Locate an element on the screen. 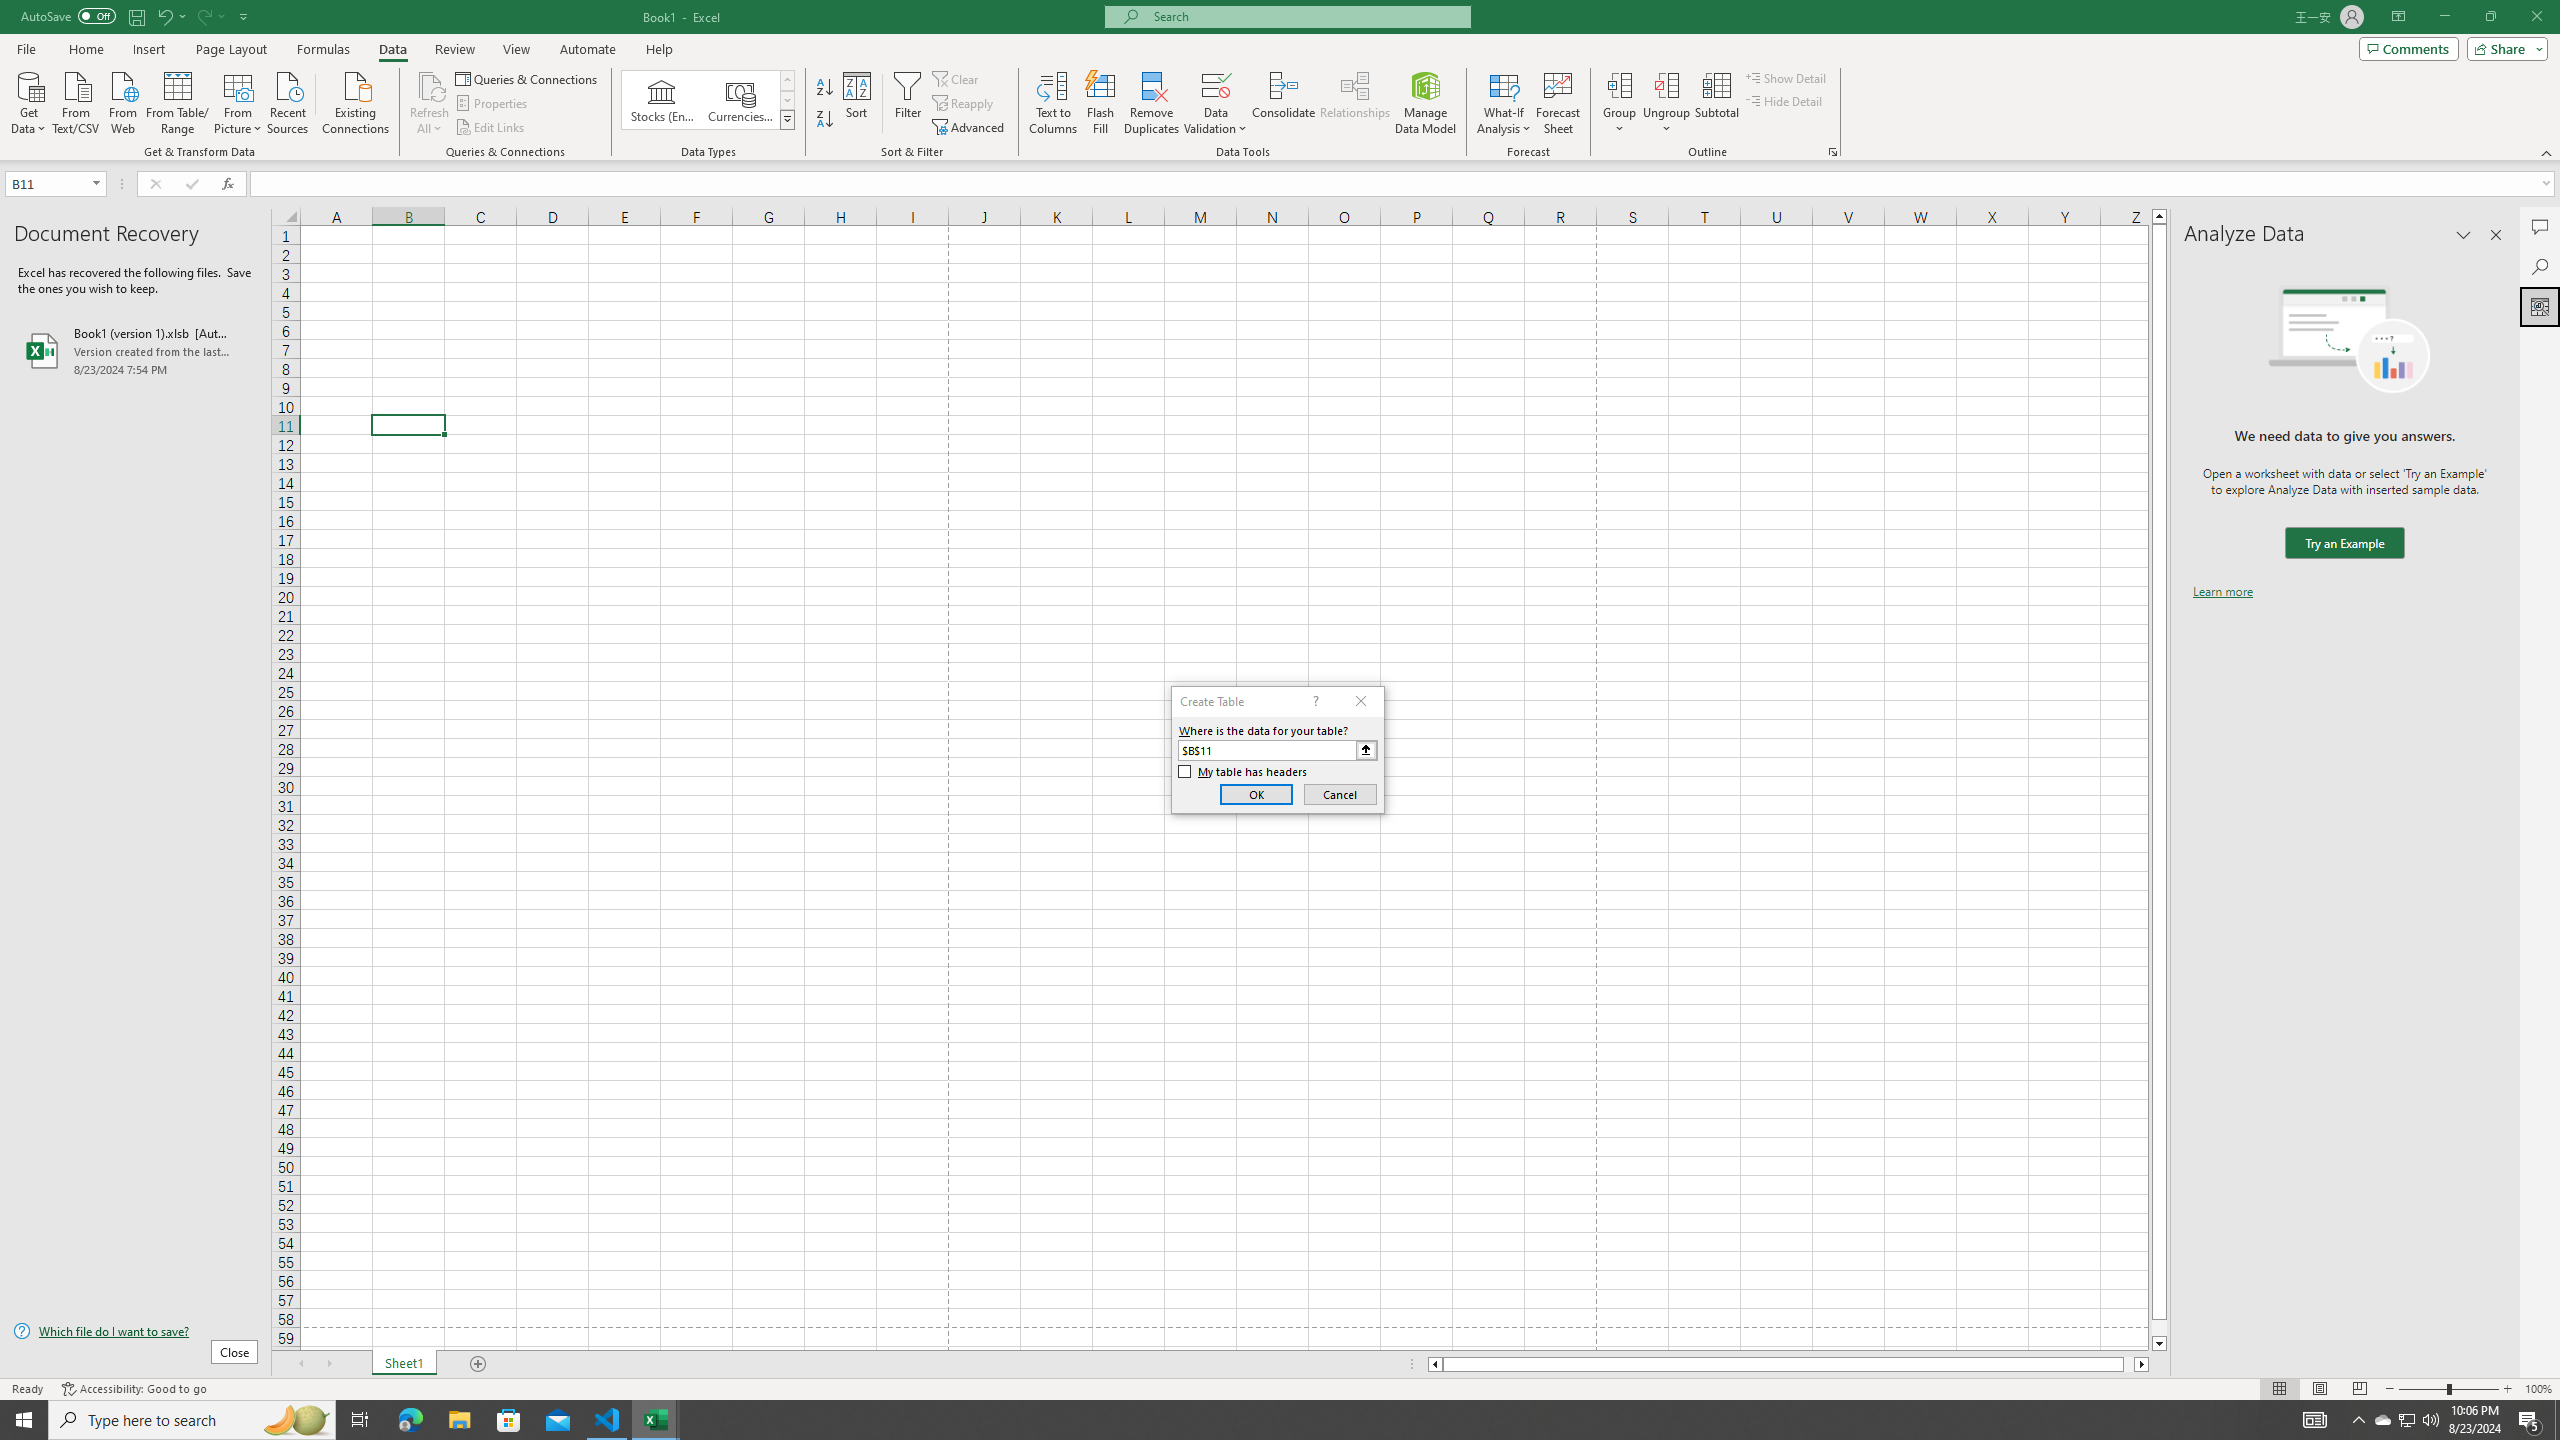 This screenshot has height=1440, width=2560. Formulas is located at coordinates (325, 49).